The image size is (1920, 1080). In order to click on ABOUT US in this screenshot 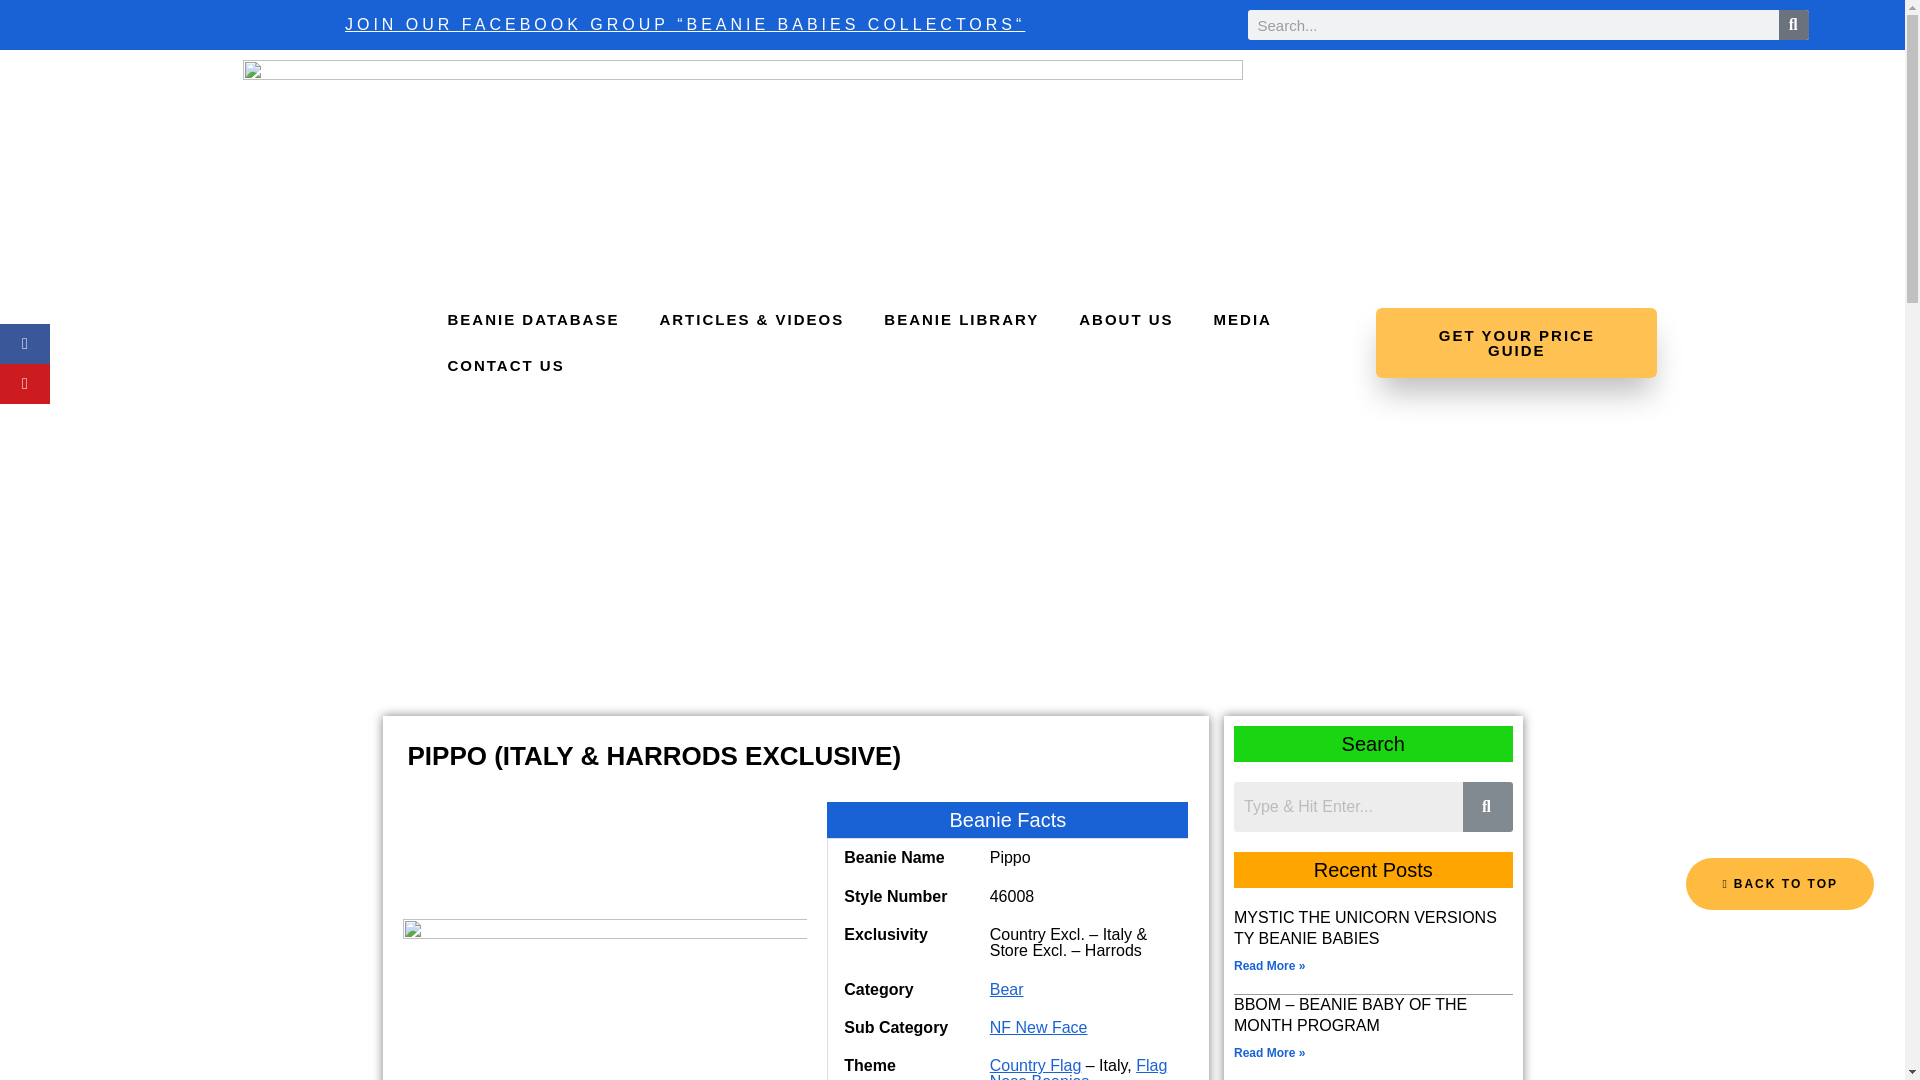, I will do `click(1126, 320)`.